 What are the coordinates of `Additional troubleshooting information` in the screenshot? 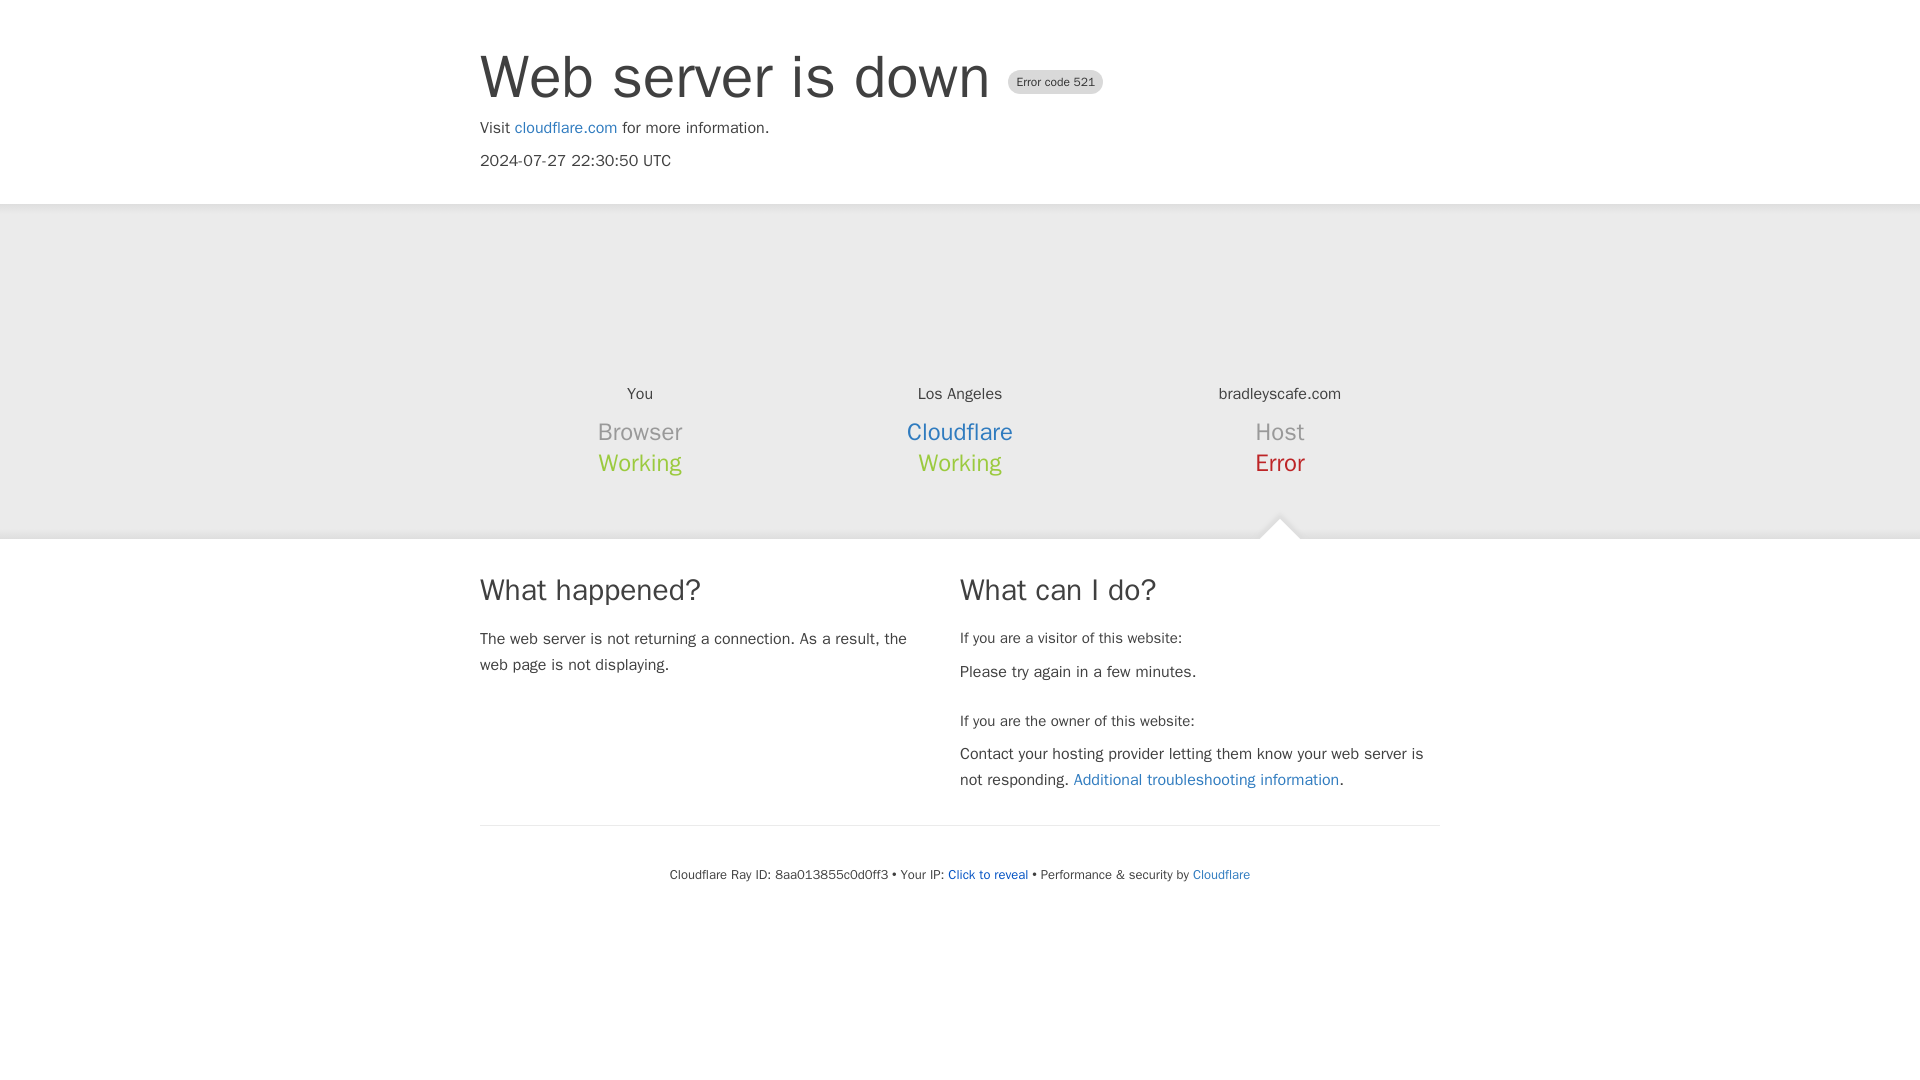 It's located at (1206, 780).